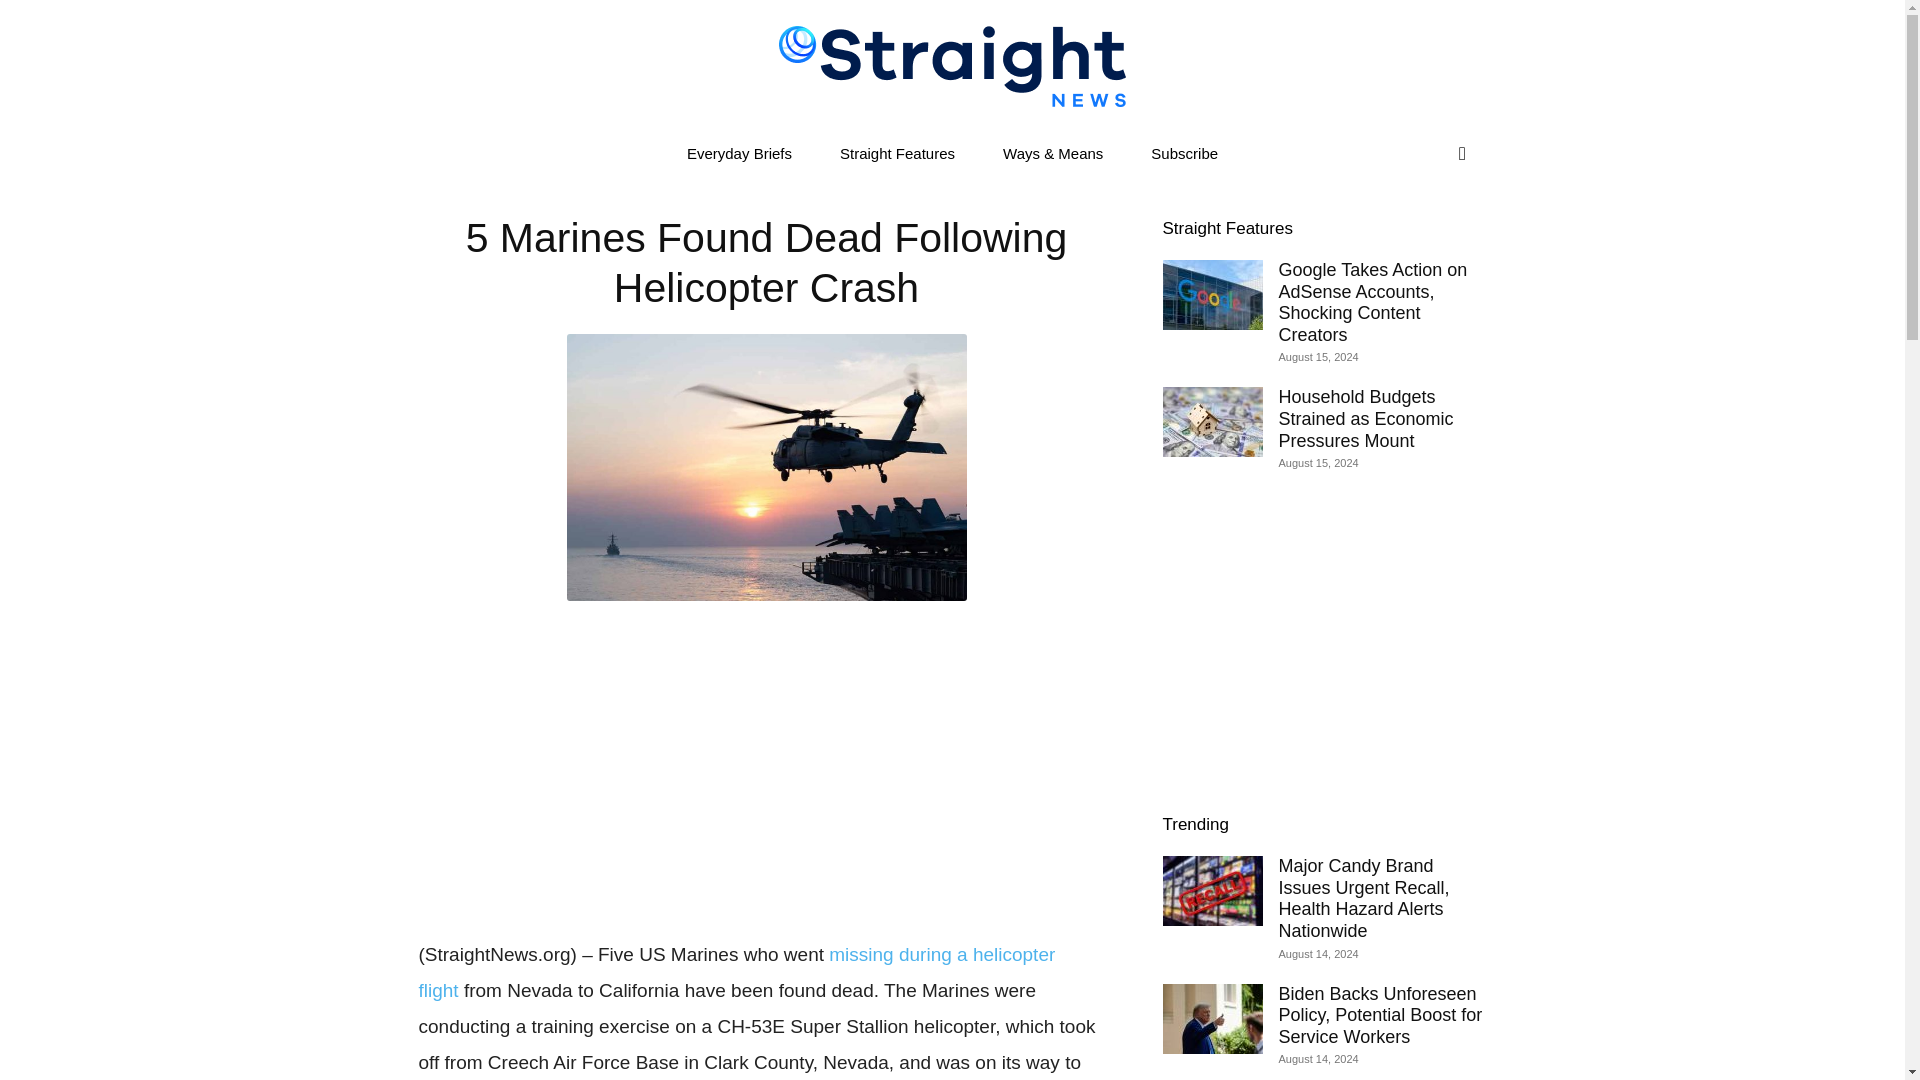 The height and width of the screenshot is (1080, 1920). What do you see at coordinates (1420, 234) in the screenshot?
I see `Search` at bounding box center [1420, 234].